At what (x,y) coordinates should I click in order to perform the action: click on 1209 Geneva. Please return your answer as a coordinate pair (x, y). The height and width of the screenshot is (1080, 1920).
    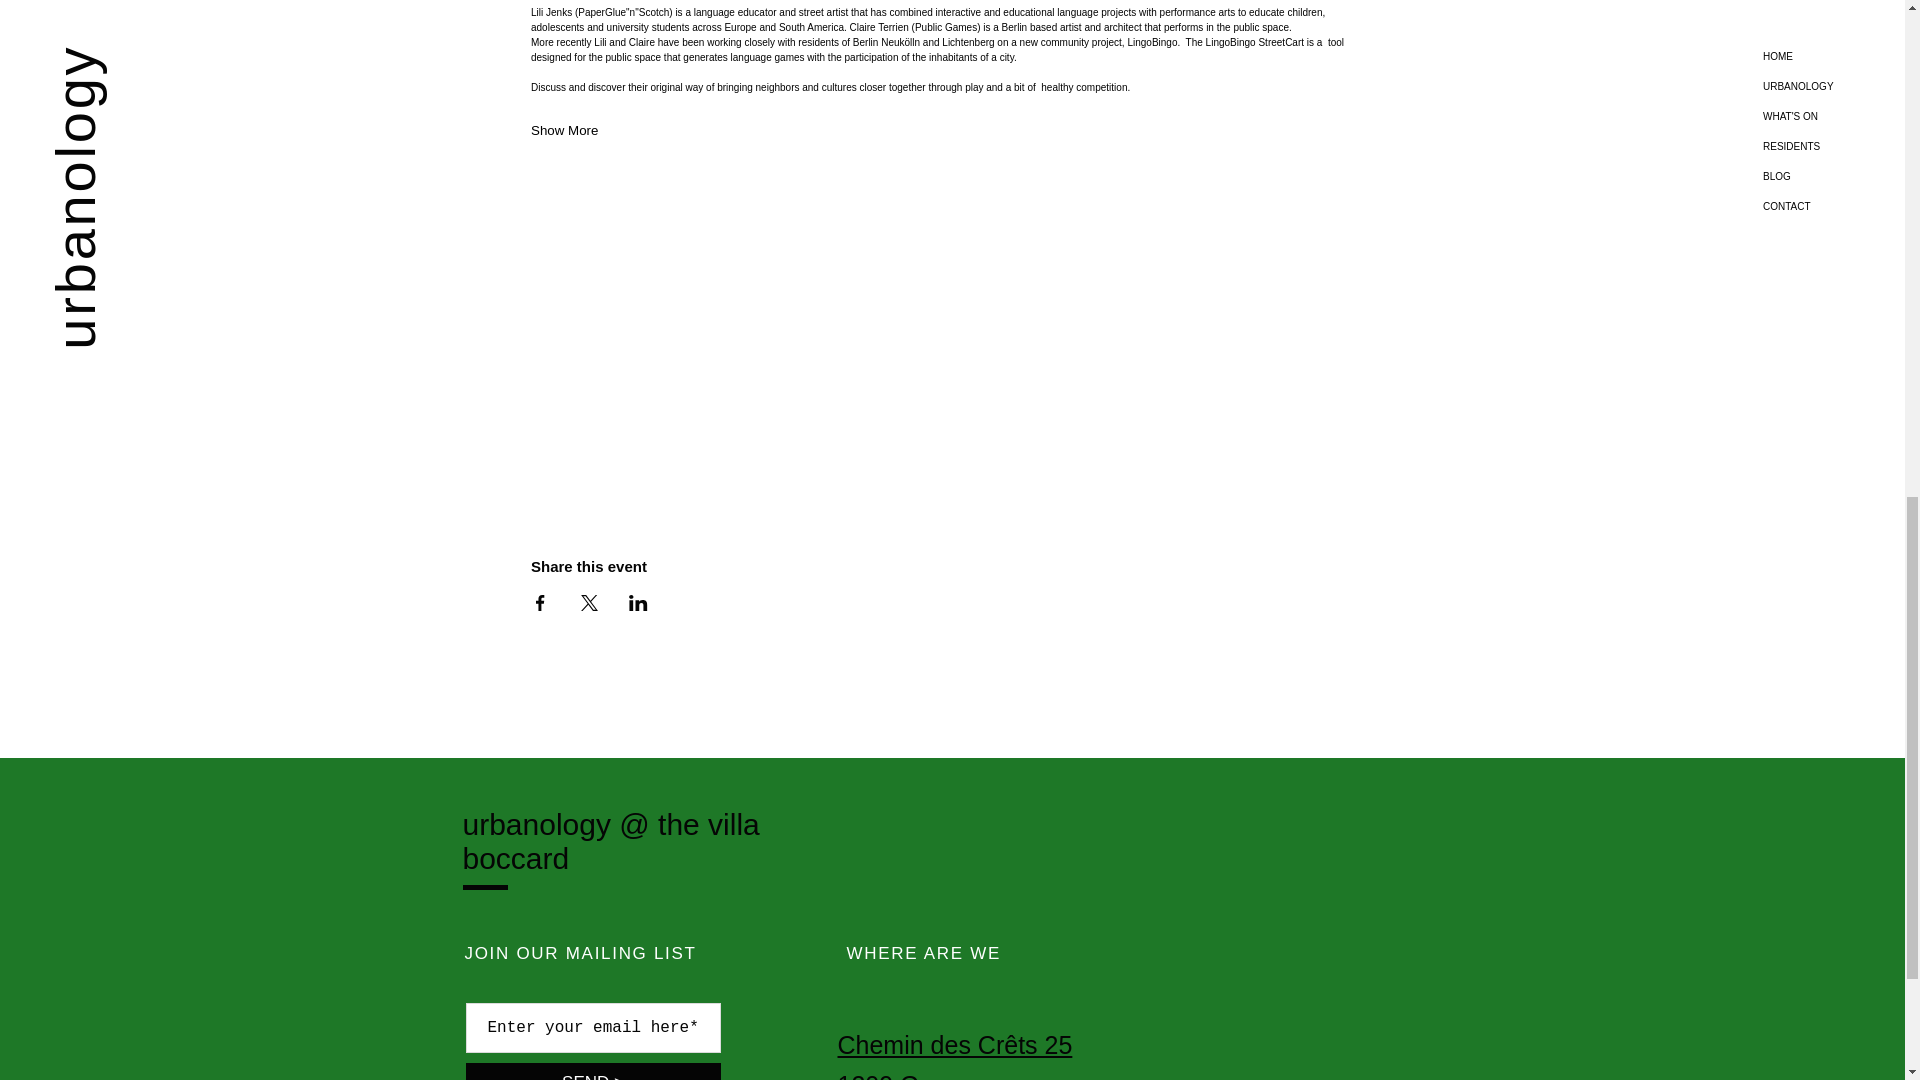
    Looking at the image, I should click on (912, 1076).